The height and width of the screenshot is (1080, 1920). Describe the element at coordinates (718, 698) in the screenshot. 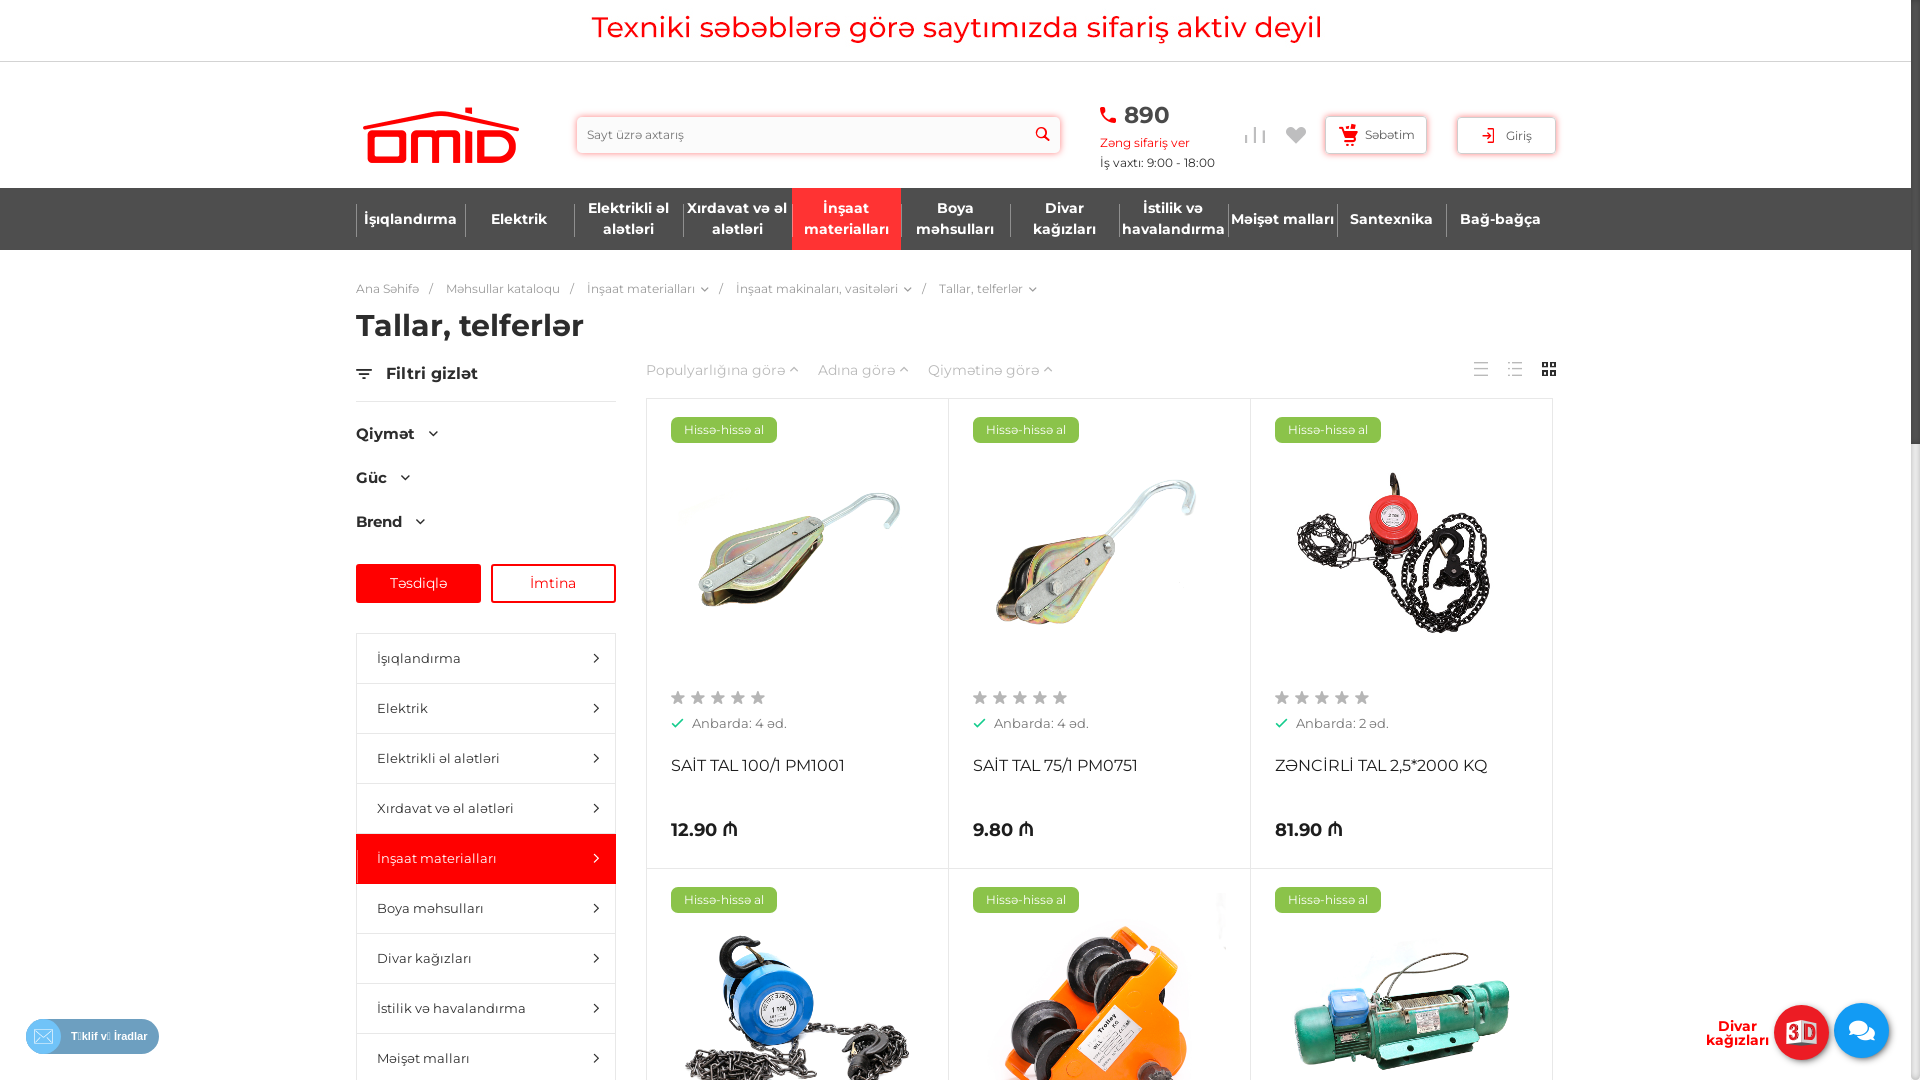

I see `3` at that location.